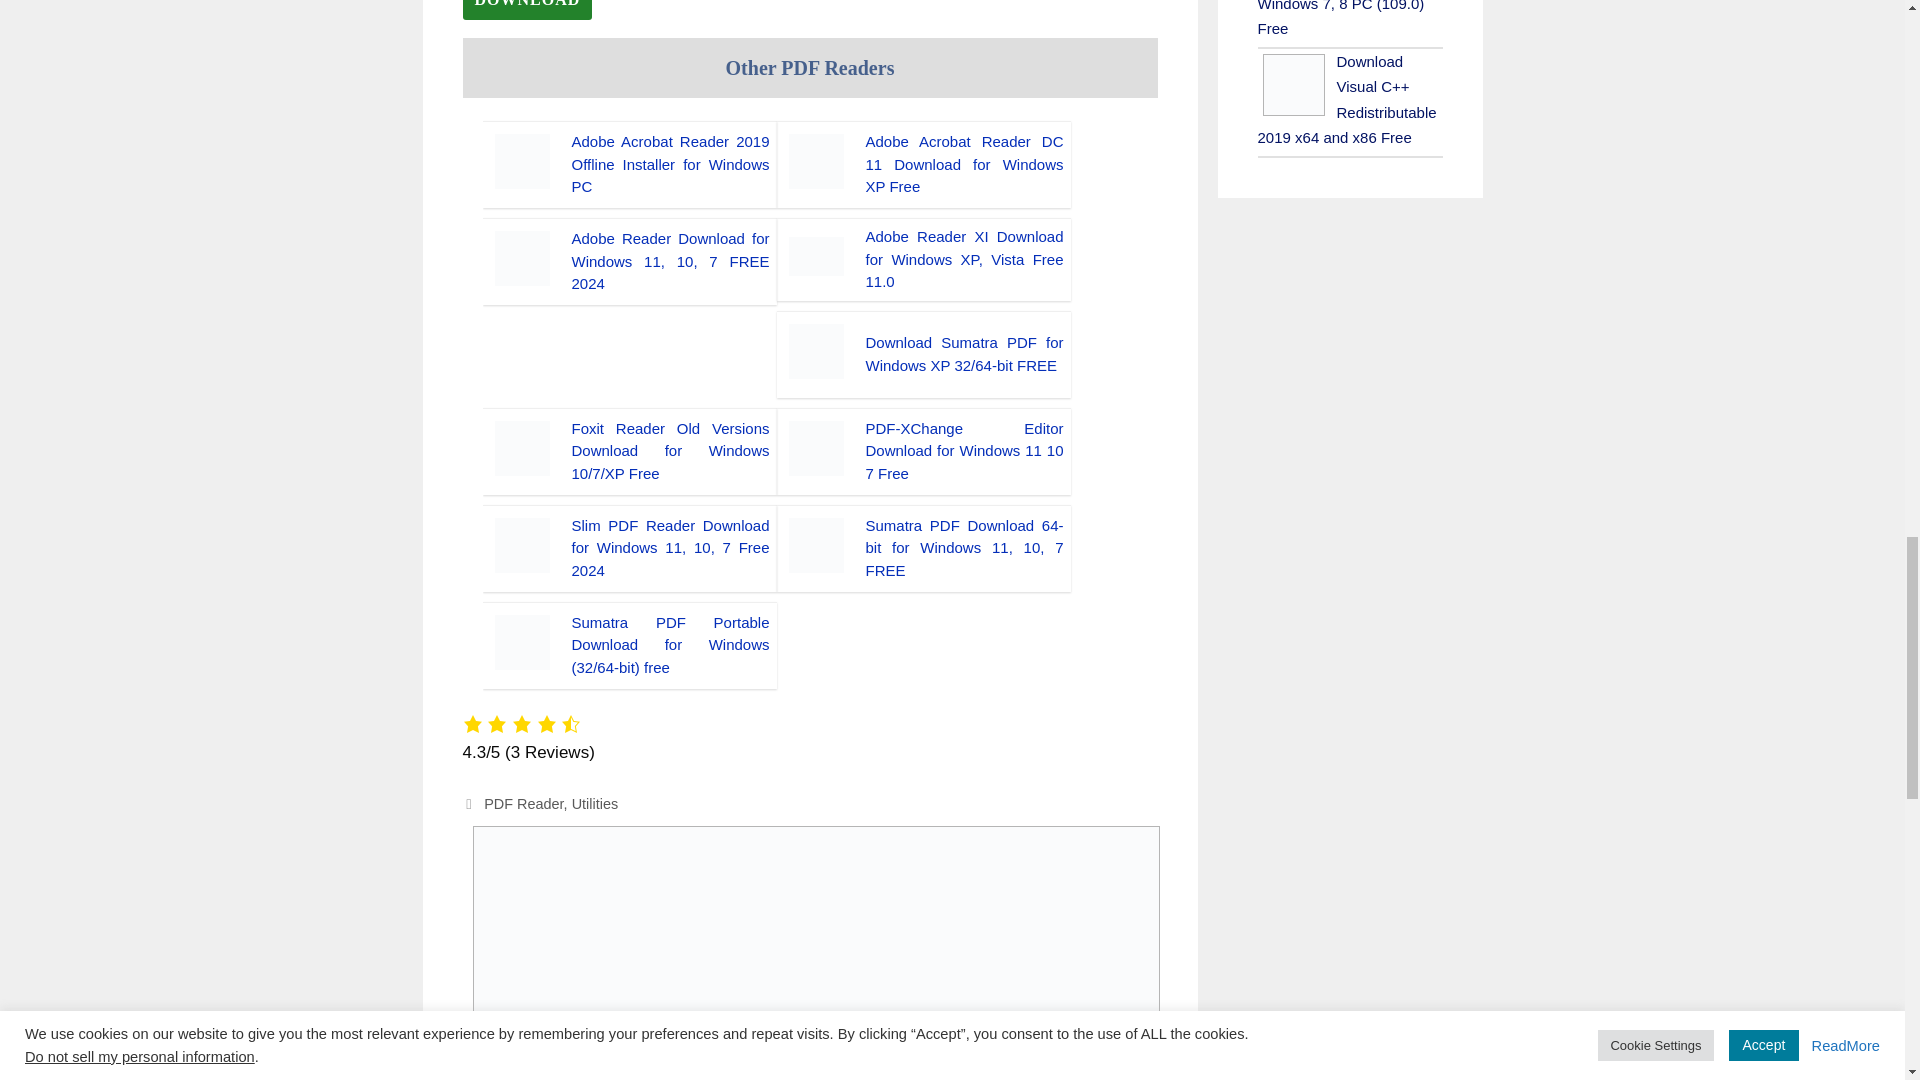  What do you see at coordinates (526, 10) in the screenshot?
I see `DOWNLOAD` at bounding box center [526, 10].